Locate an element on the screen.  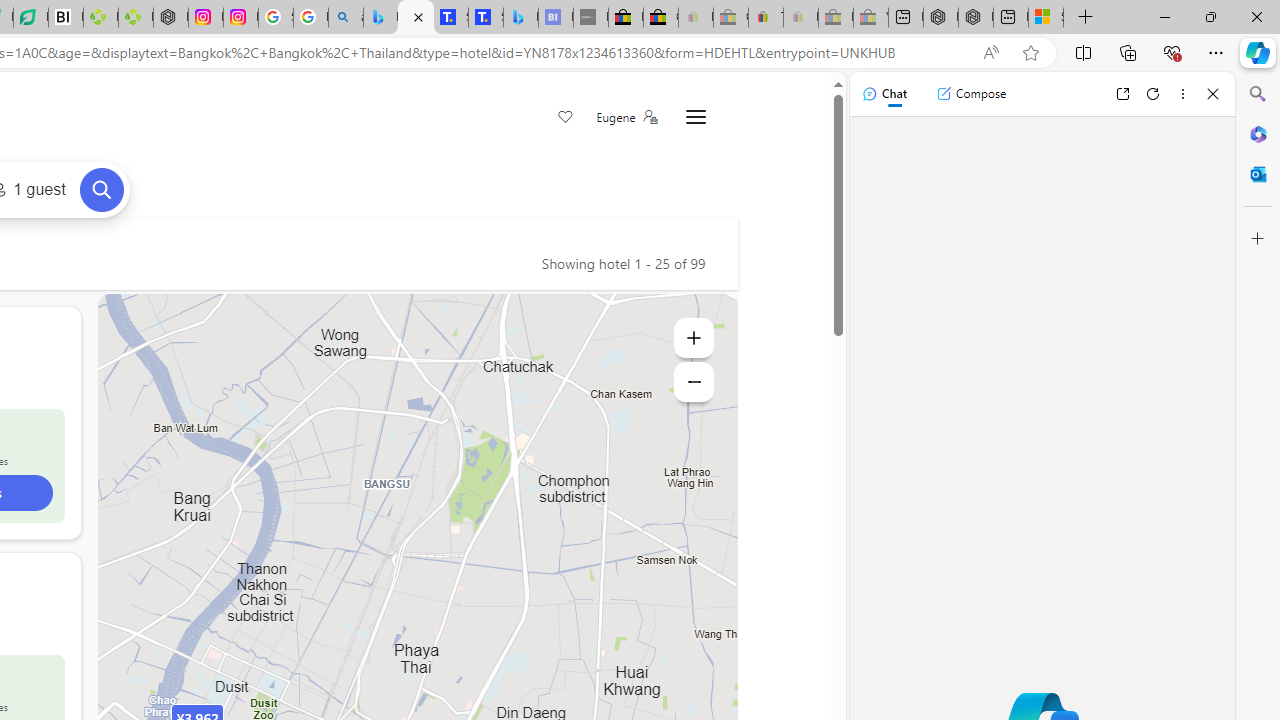
Safety in Our Products - Google Safety Center is located at coordinates (276, 18).